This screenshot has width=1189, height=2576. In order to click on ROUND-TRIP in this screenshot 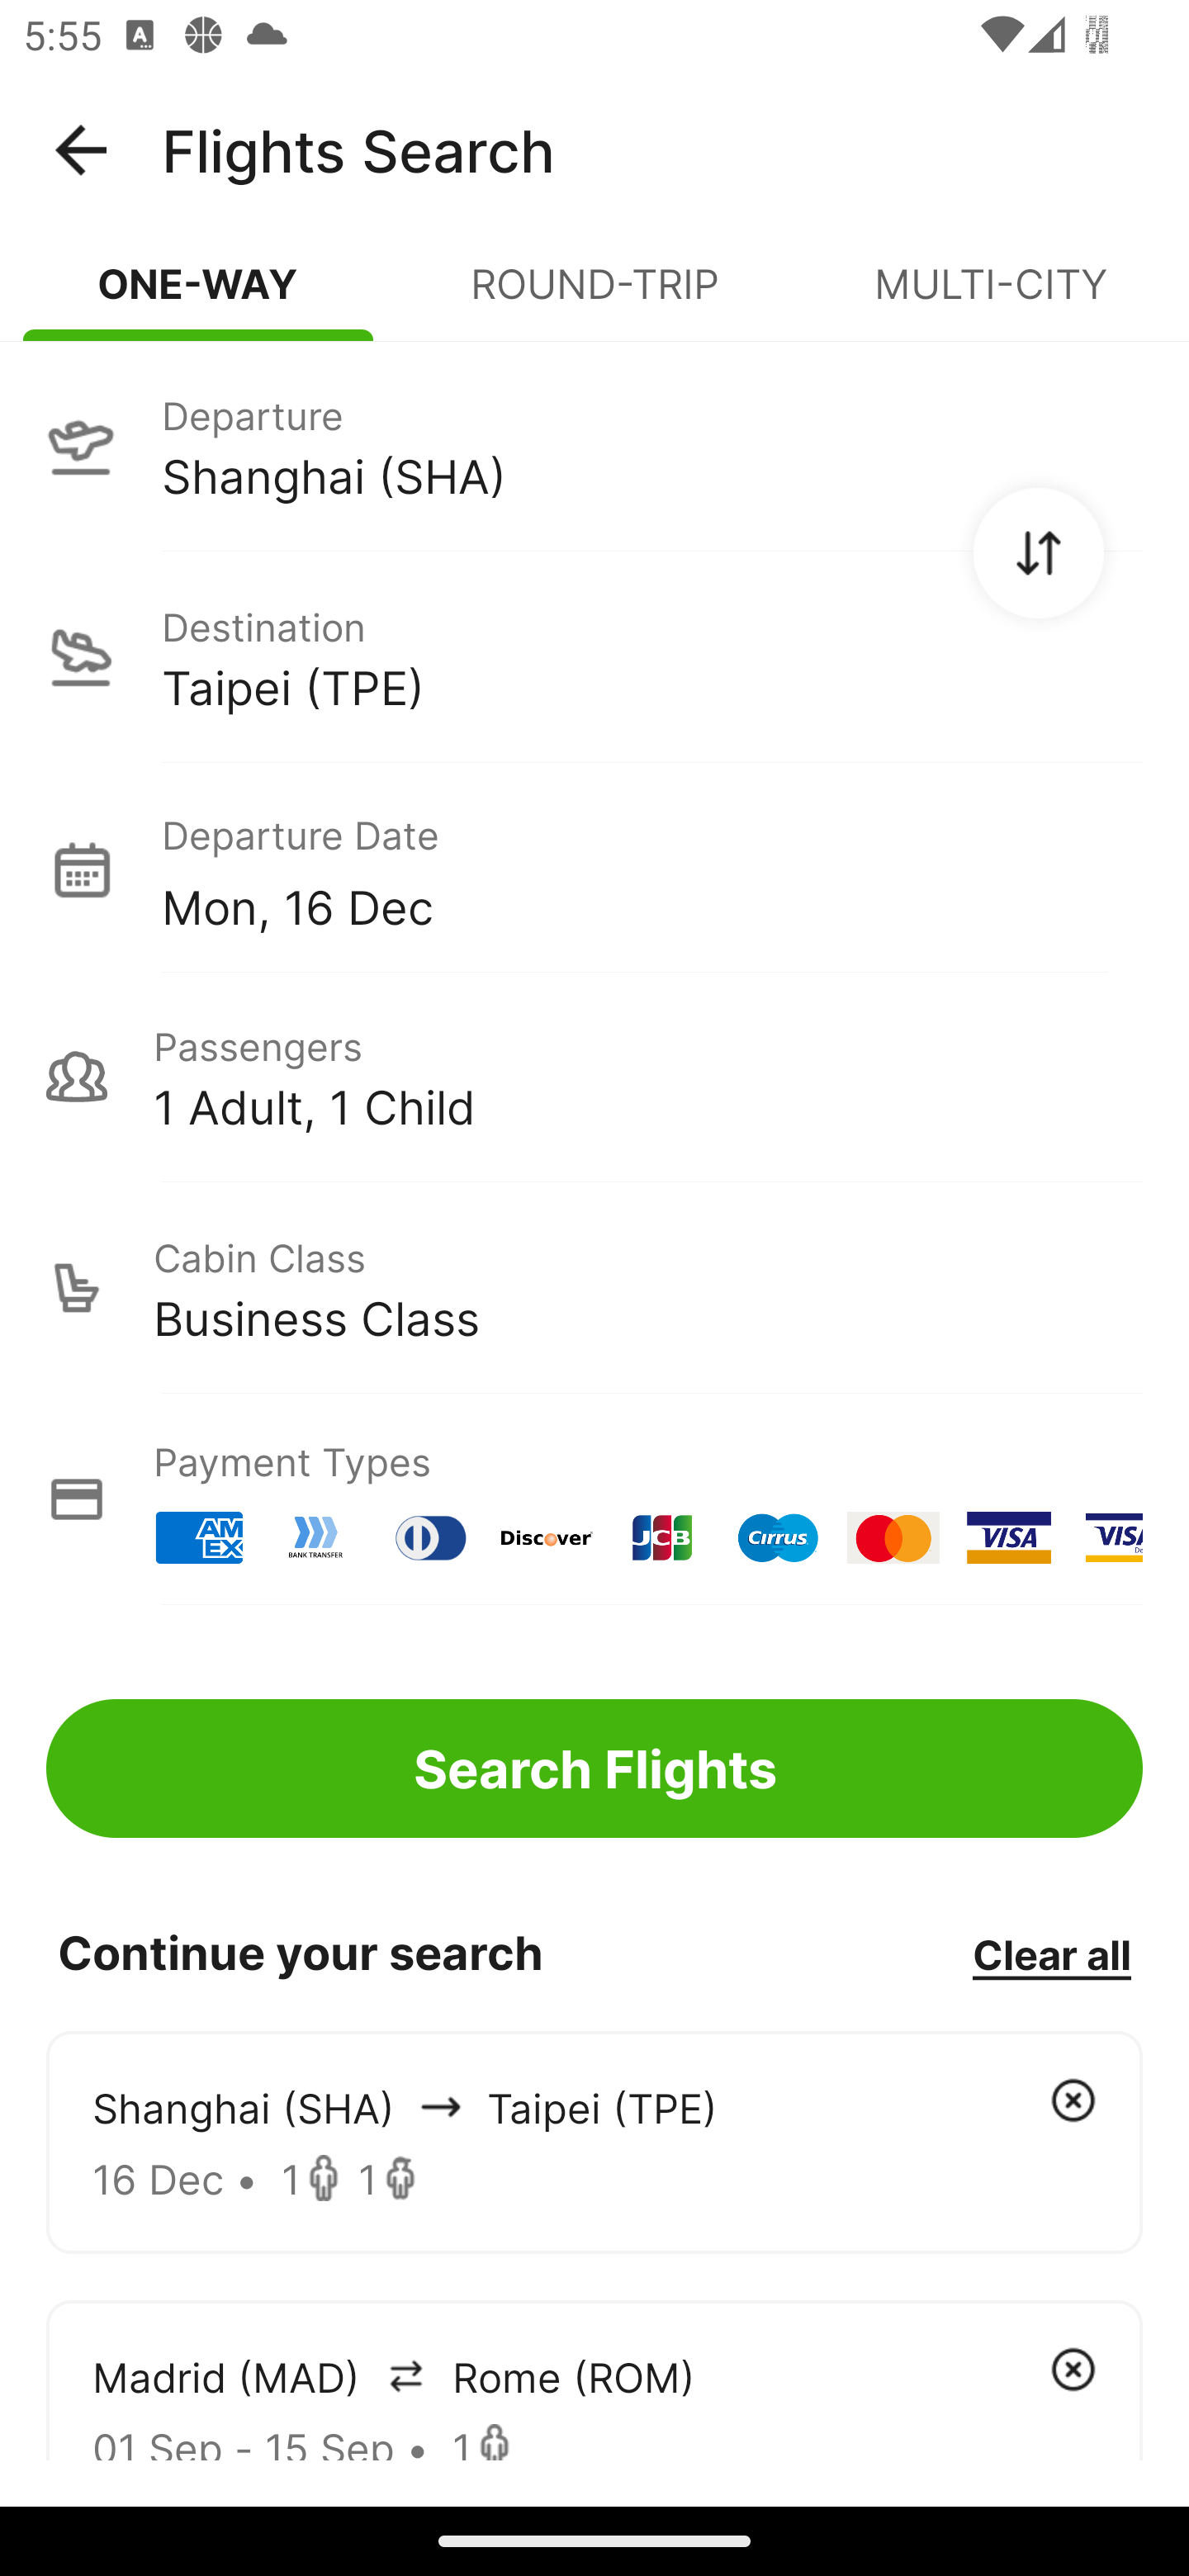, I will do `click(594, 297)`.